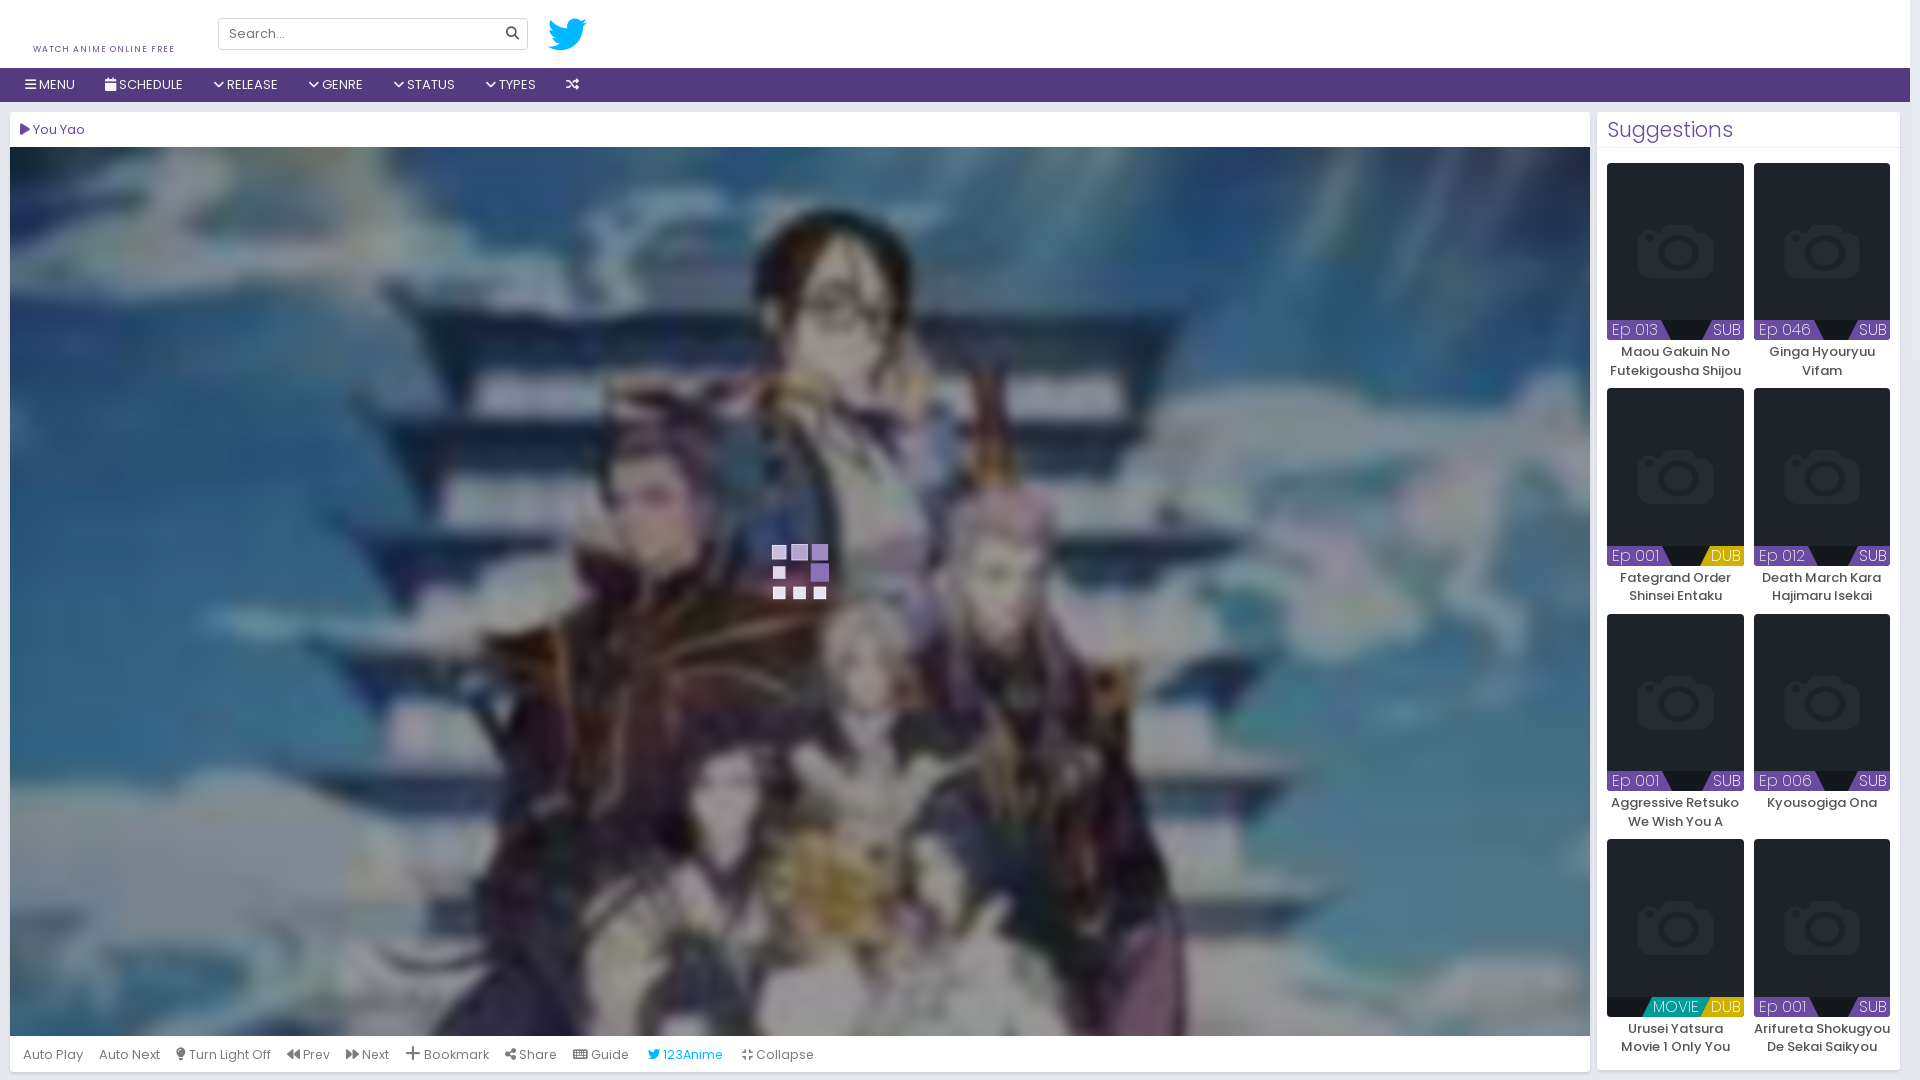  What do you see at coordinates (246, 85) in the screenshot?
I see `RELEASE` at bounding box center [246, 85].